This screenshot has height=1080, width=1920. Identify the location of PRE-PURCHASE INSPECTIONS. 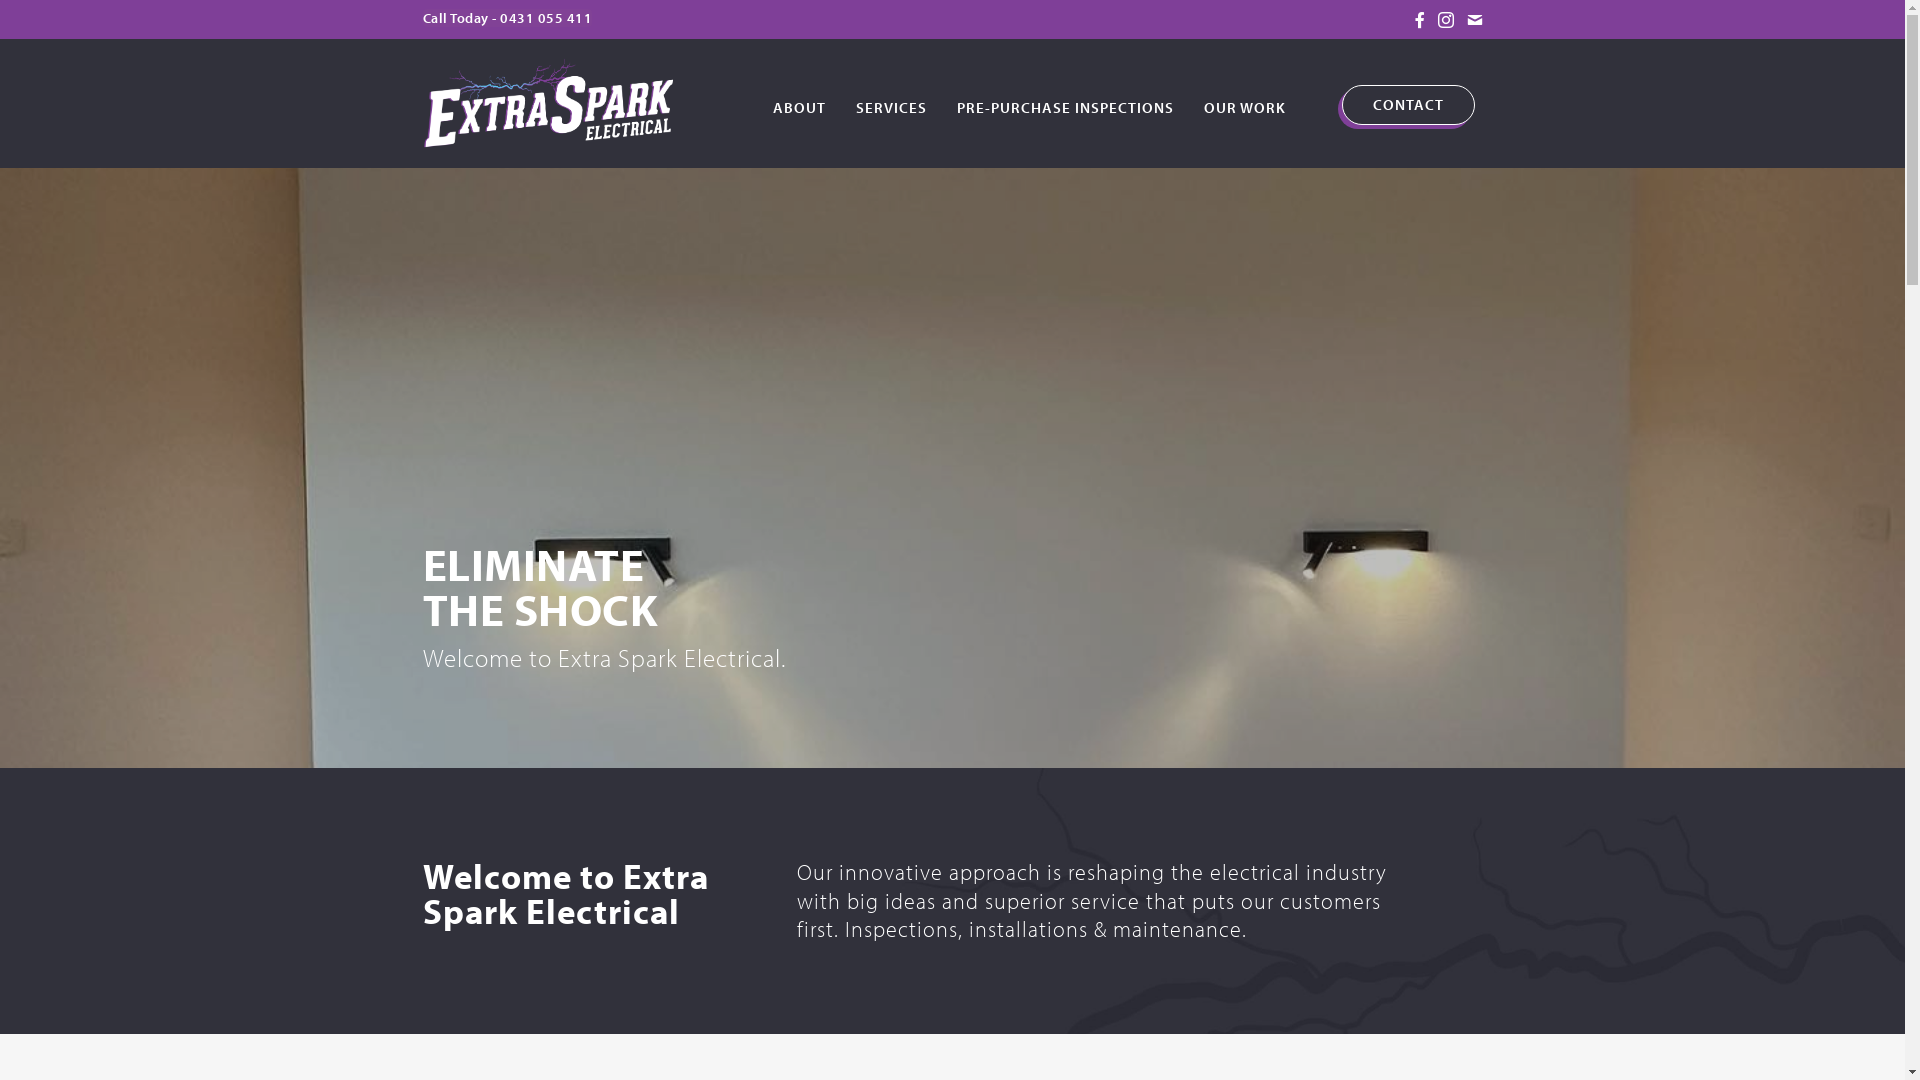
(1066, 106).